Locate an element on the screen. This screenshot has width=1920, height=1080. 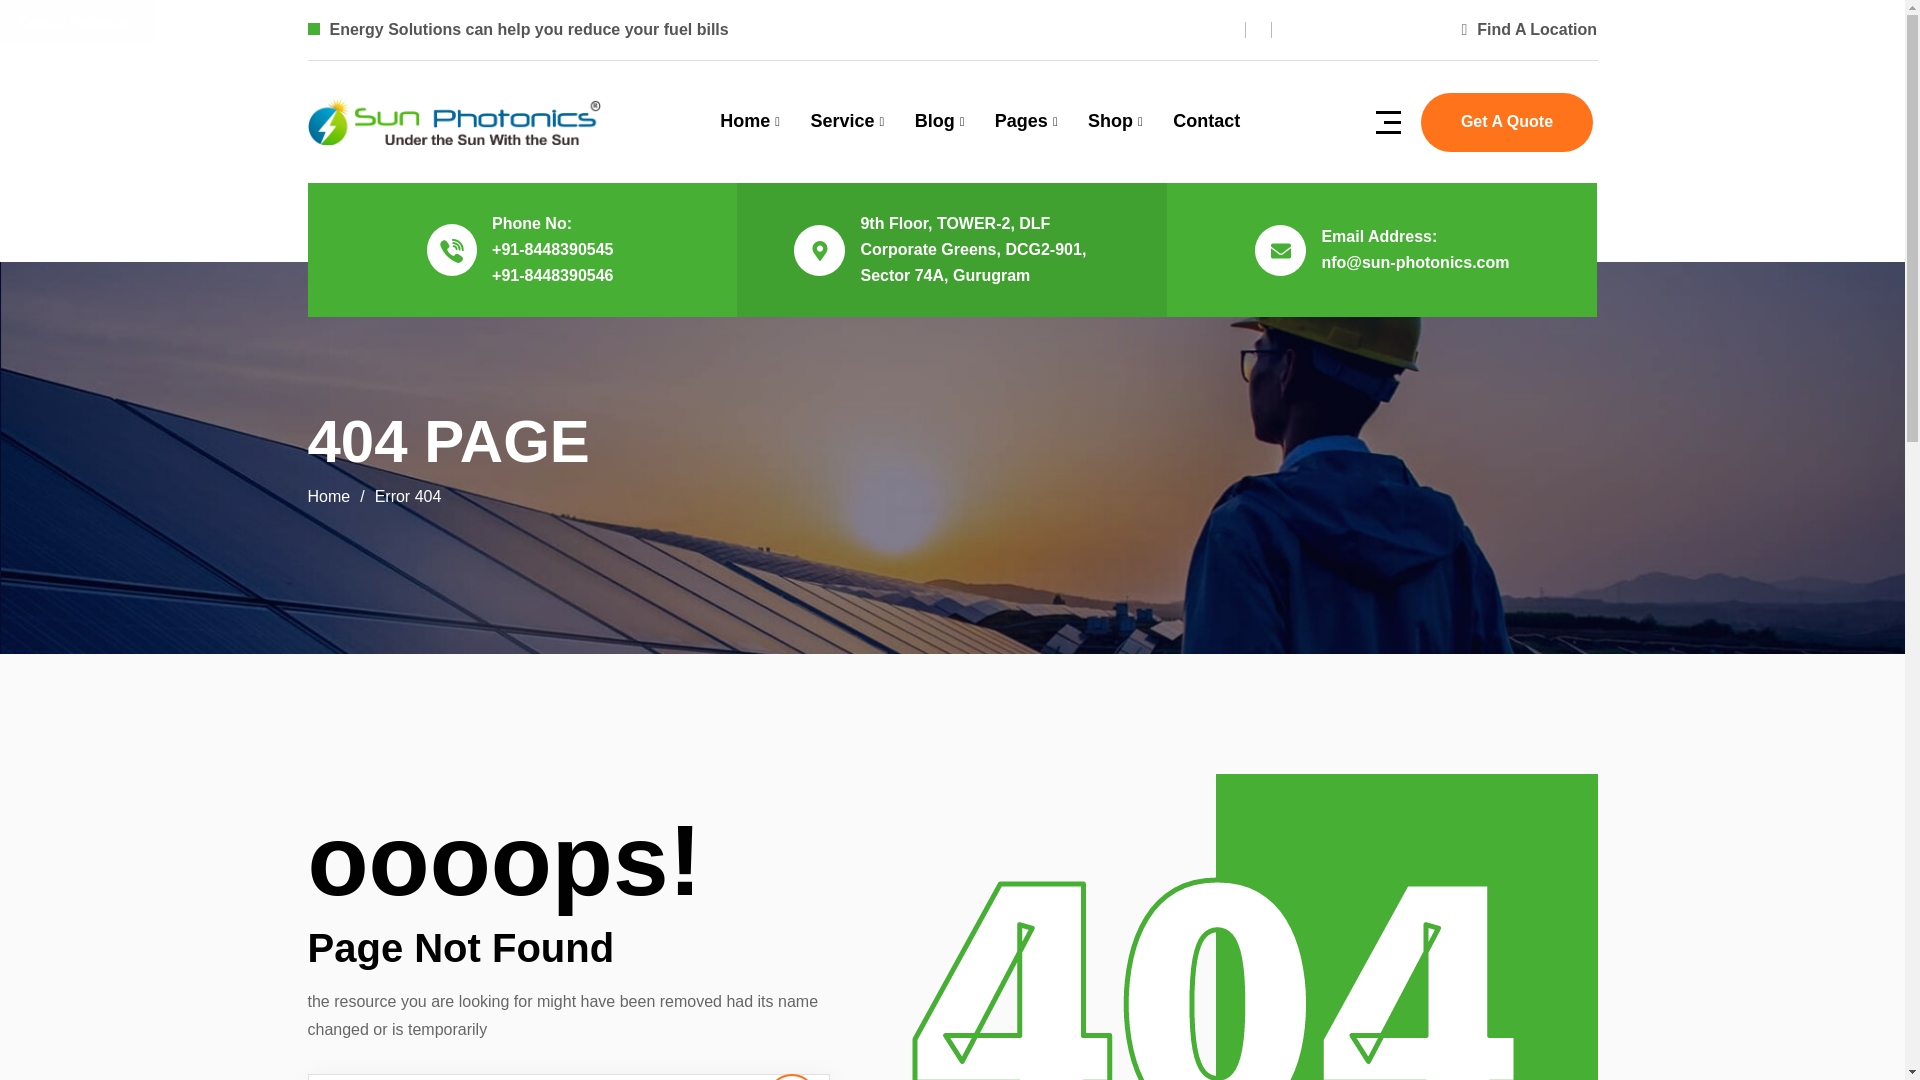
Pages is located at coordinates (1026, 122).